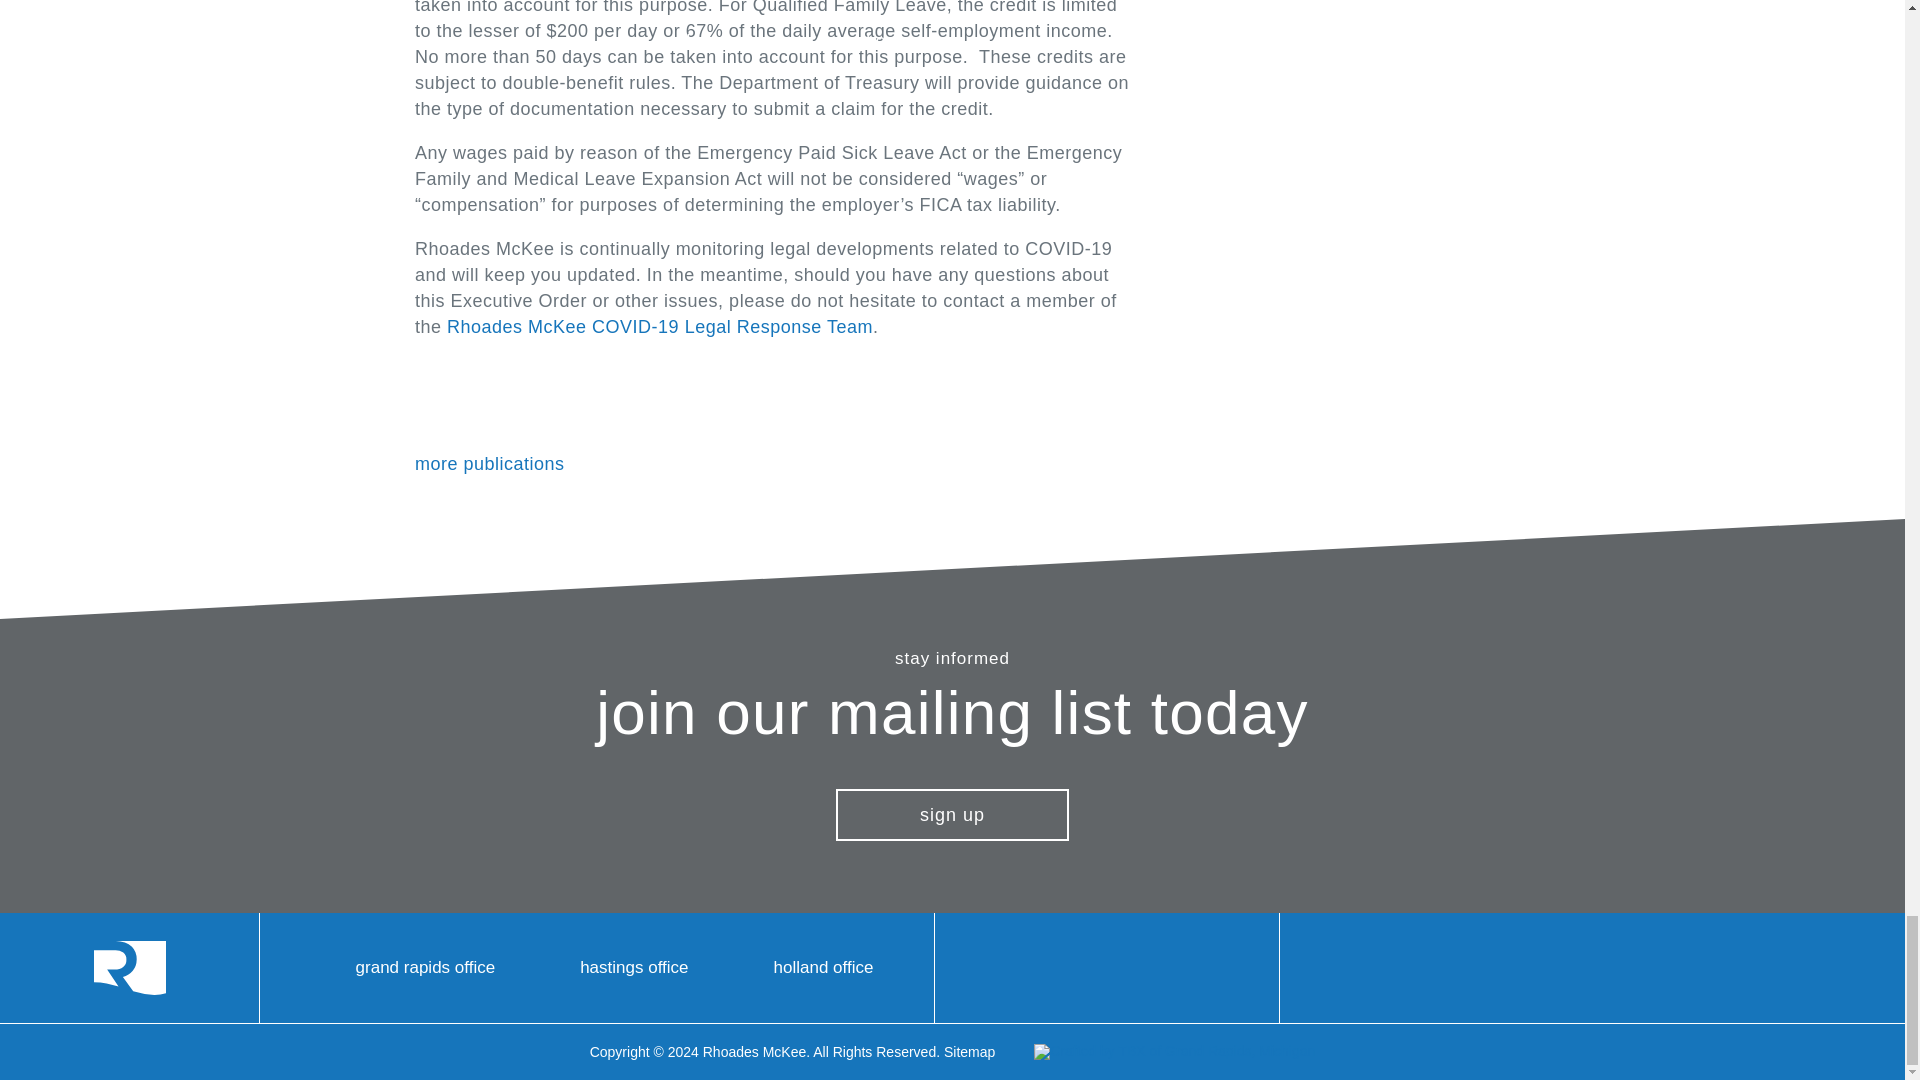  I want to click on View the Grand Rapids Rhoades McKee office on Google Maps, so click(408, 967).